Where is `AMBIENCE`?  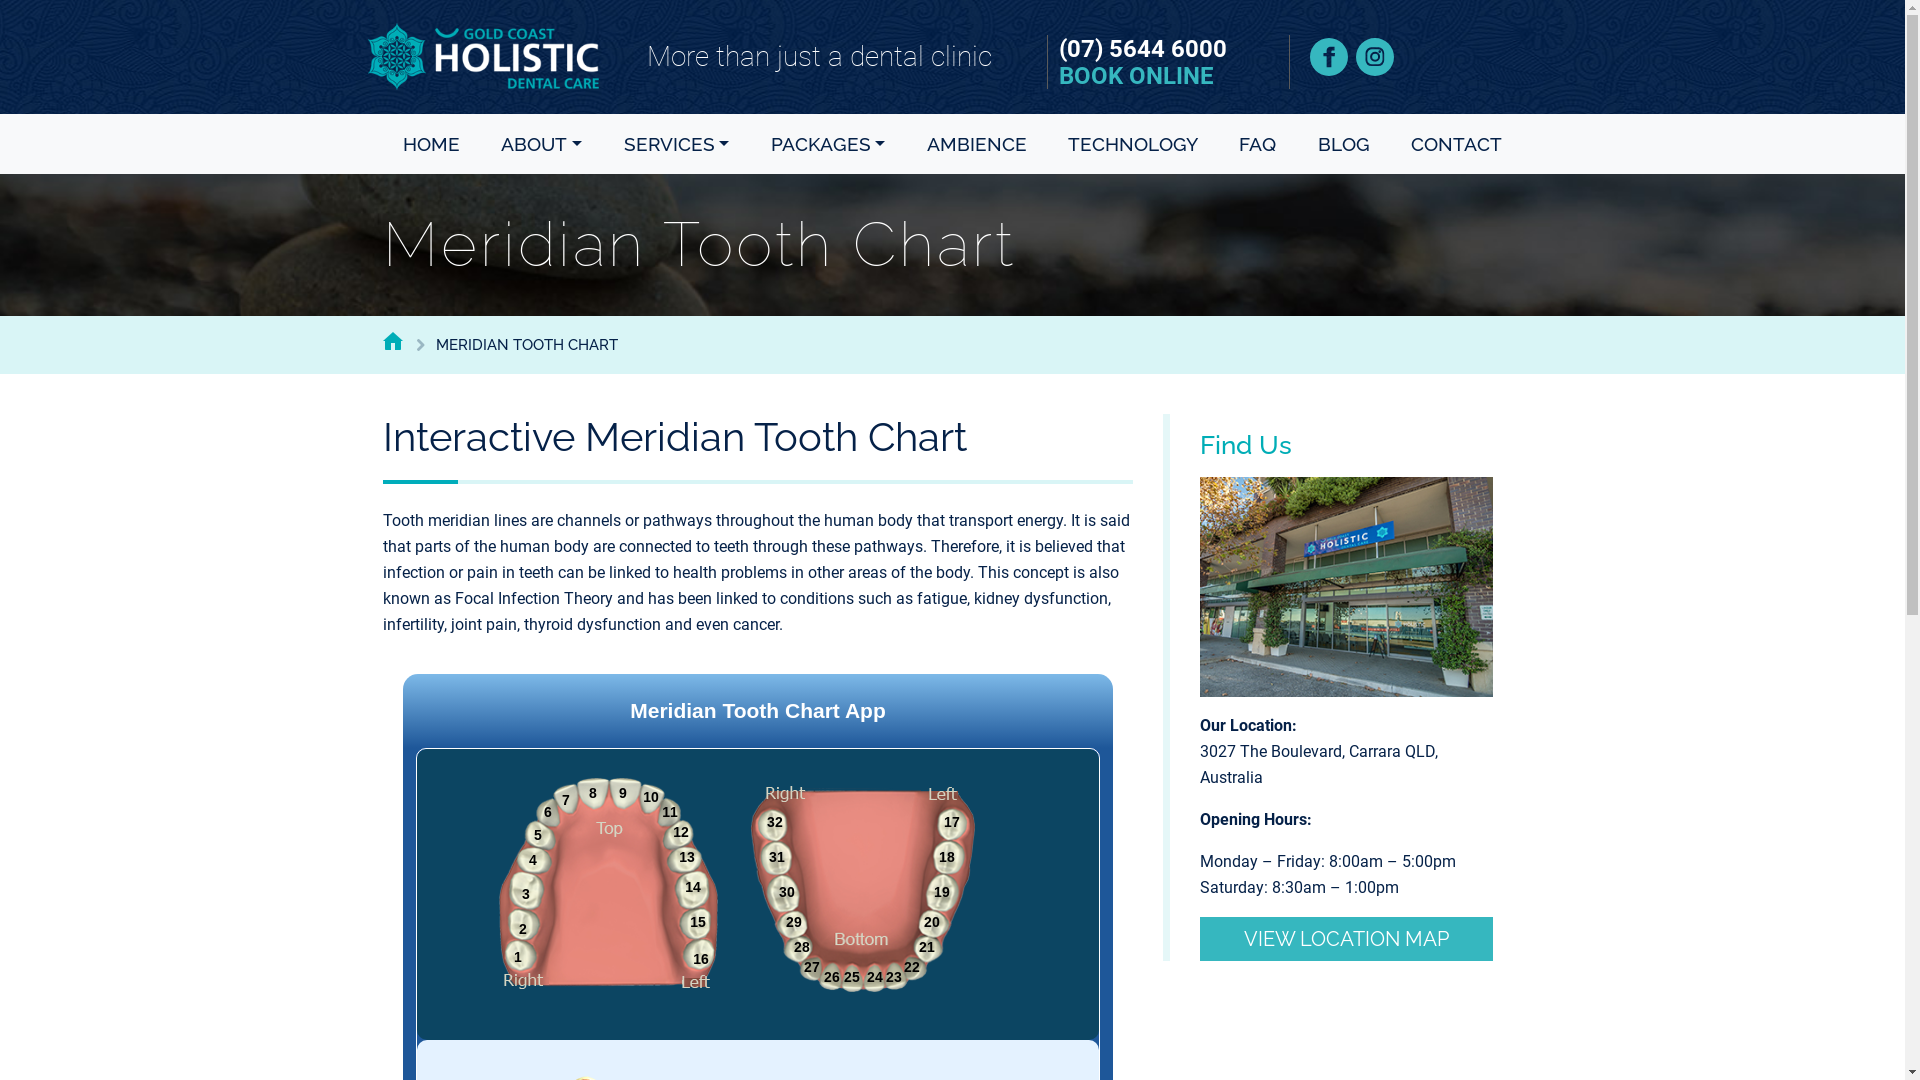
AMBIENCE is located at coordinates (977, 144).